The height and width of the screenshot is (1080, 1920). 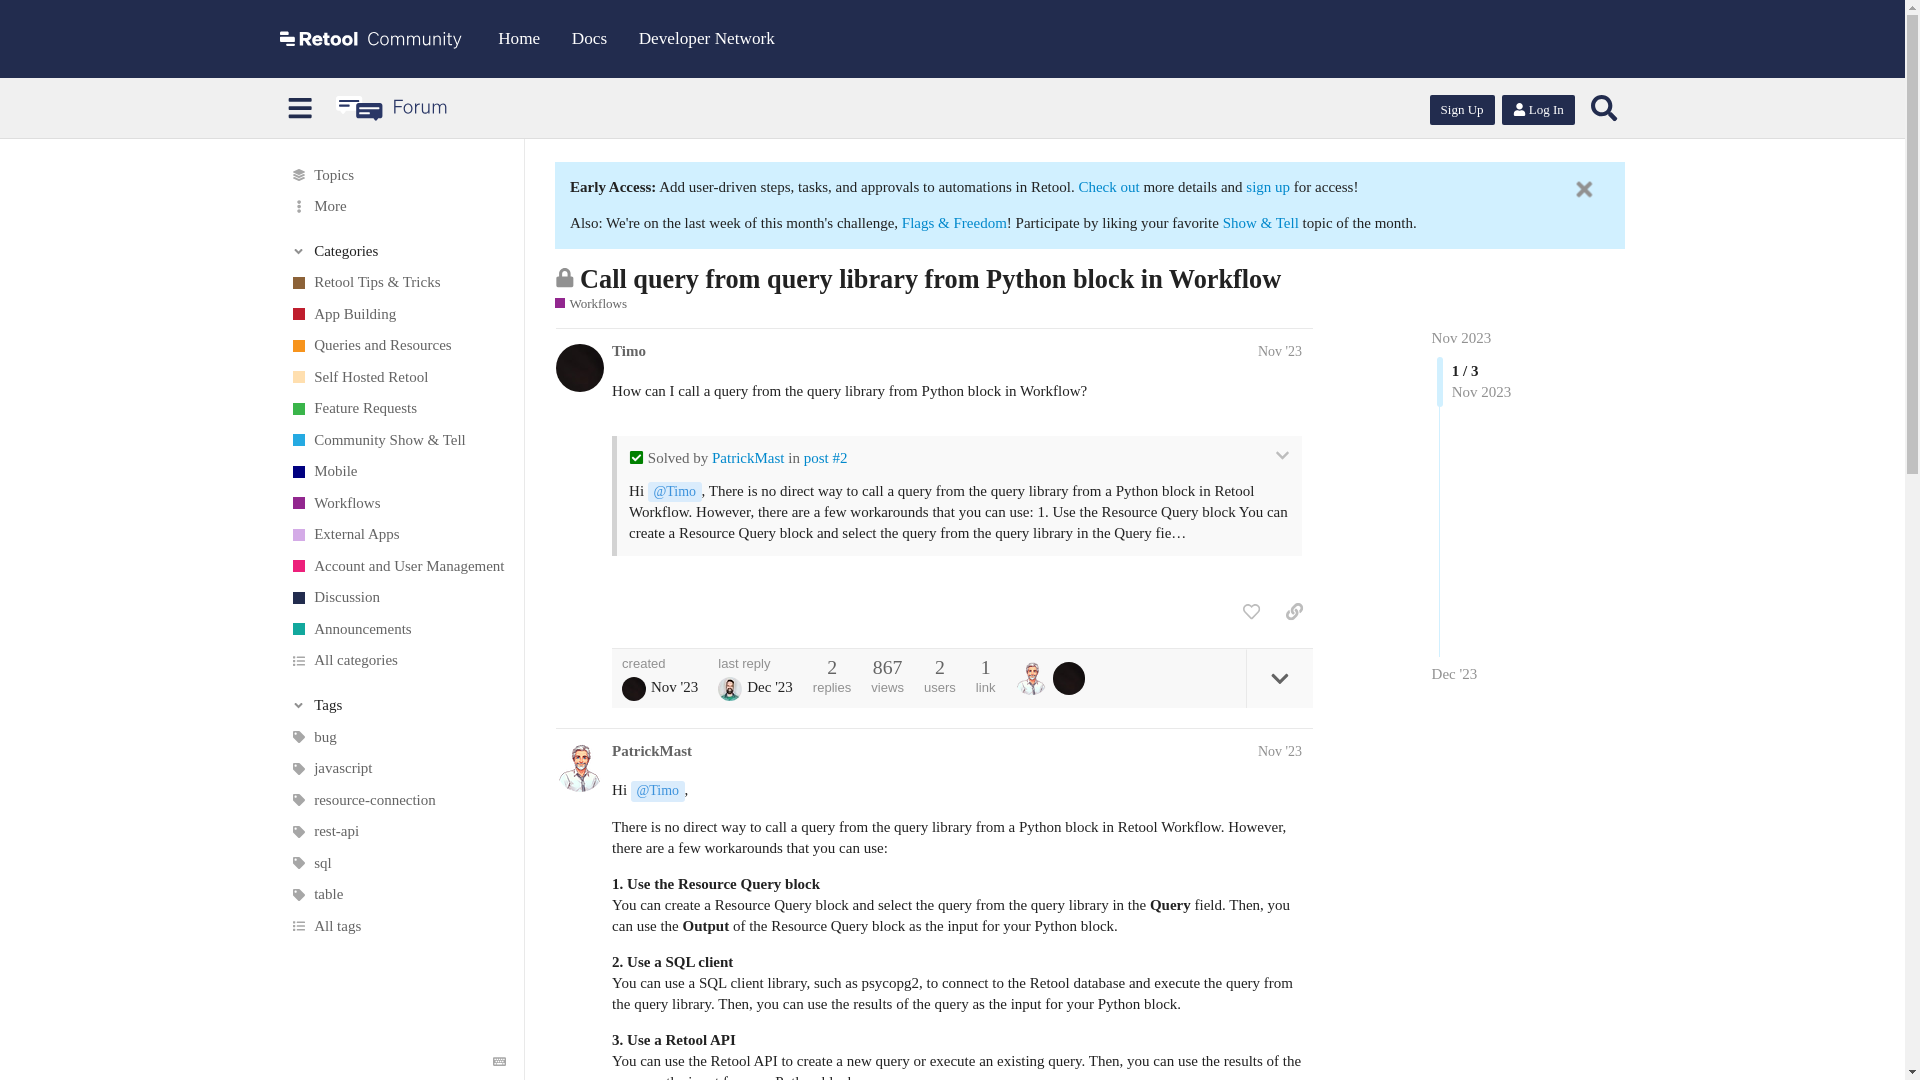 I want to click on Docs, so click(x=589, y=38).